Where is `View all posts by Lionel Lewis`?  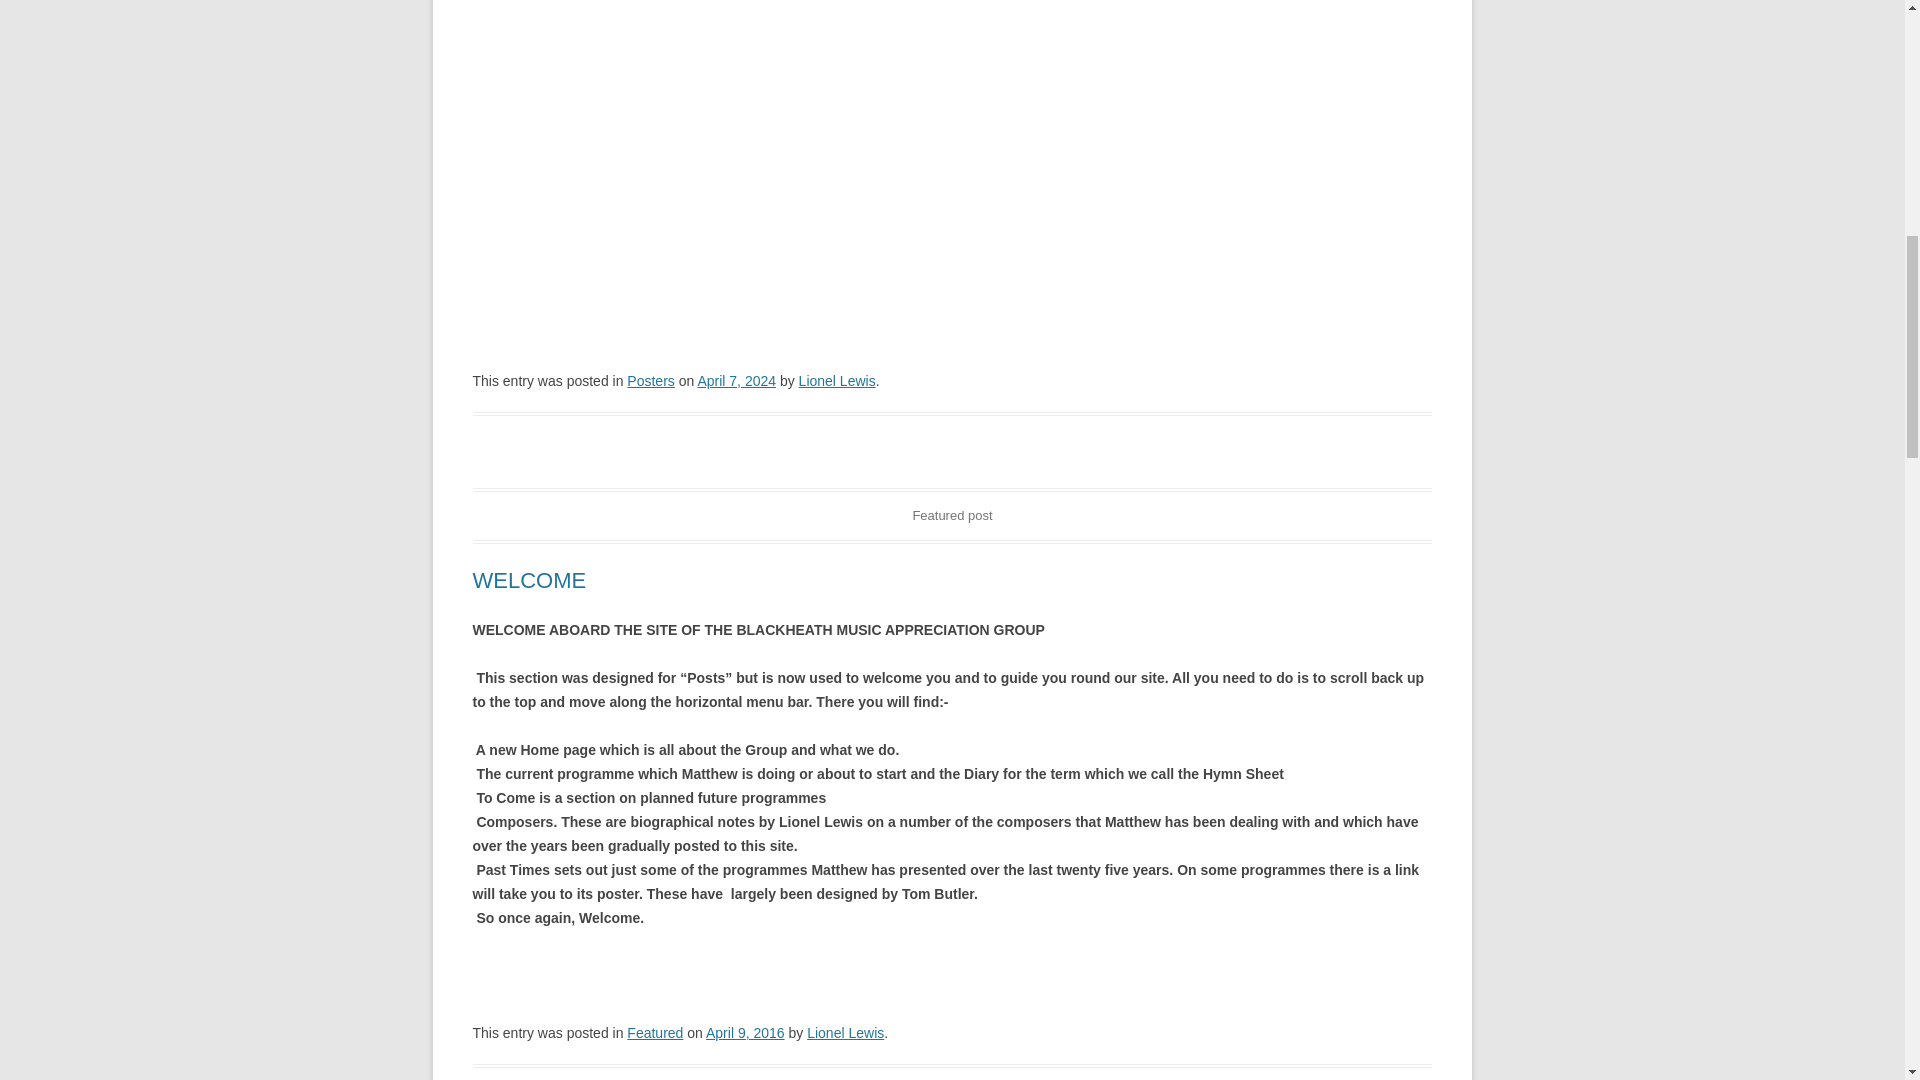 View all posts by Lionel Lewis is located at coordinates (836, 380).